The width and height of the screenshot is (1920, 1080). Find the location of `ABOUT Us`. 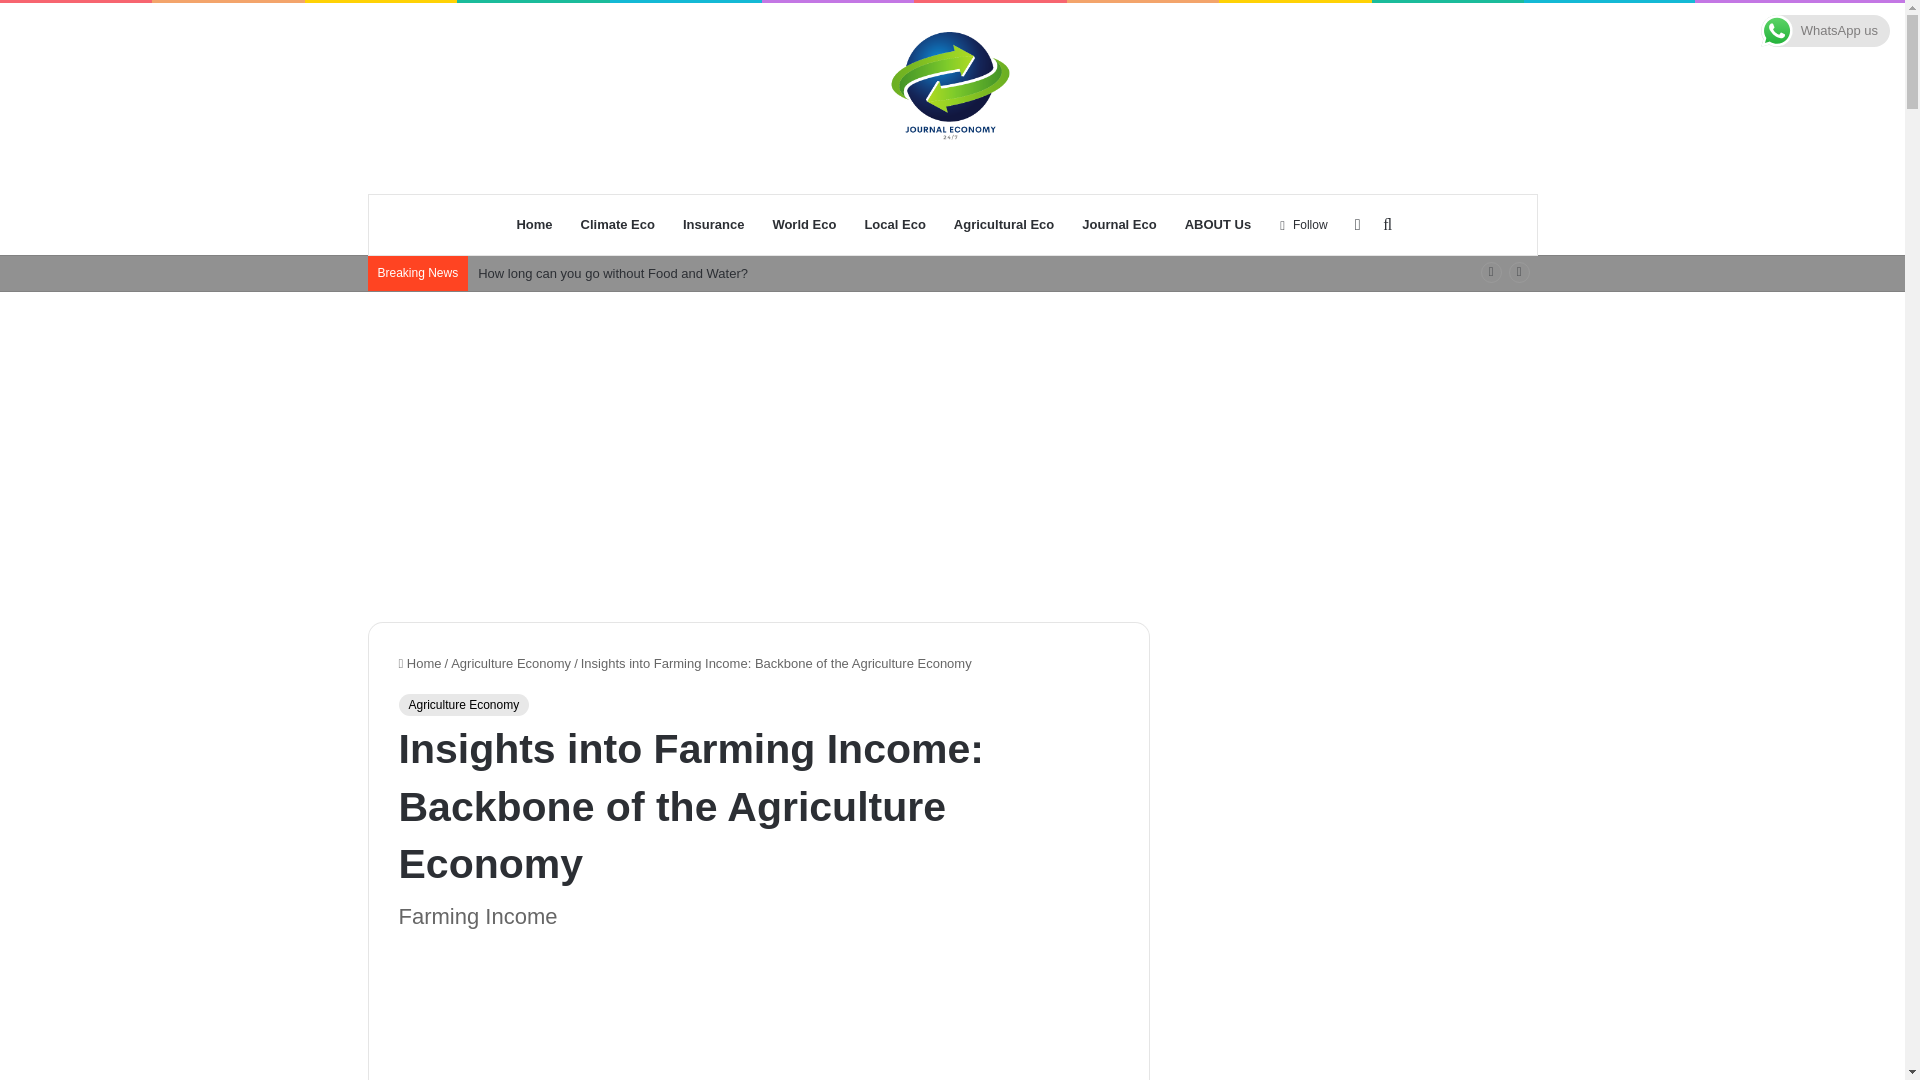

ABOUT Us is located at coordinates (1218, 224).